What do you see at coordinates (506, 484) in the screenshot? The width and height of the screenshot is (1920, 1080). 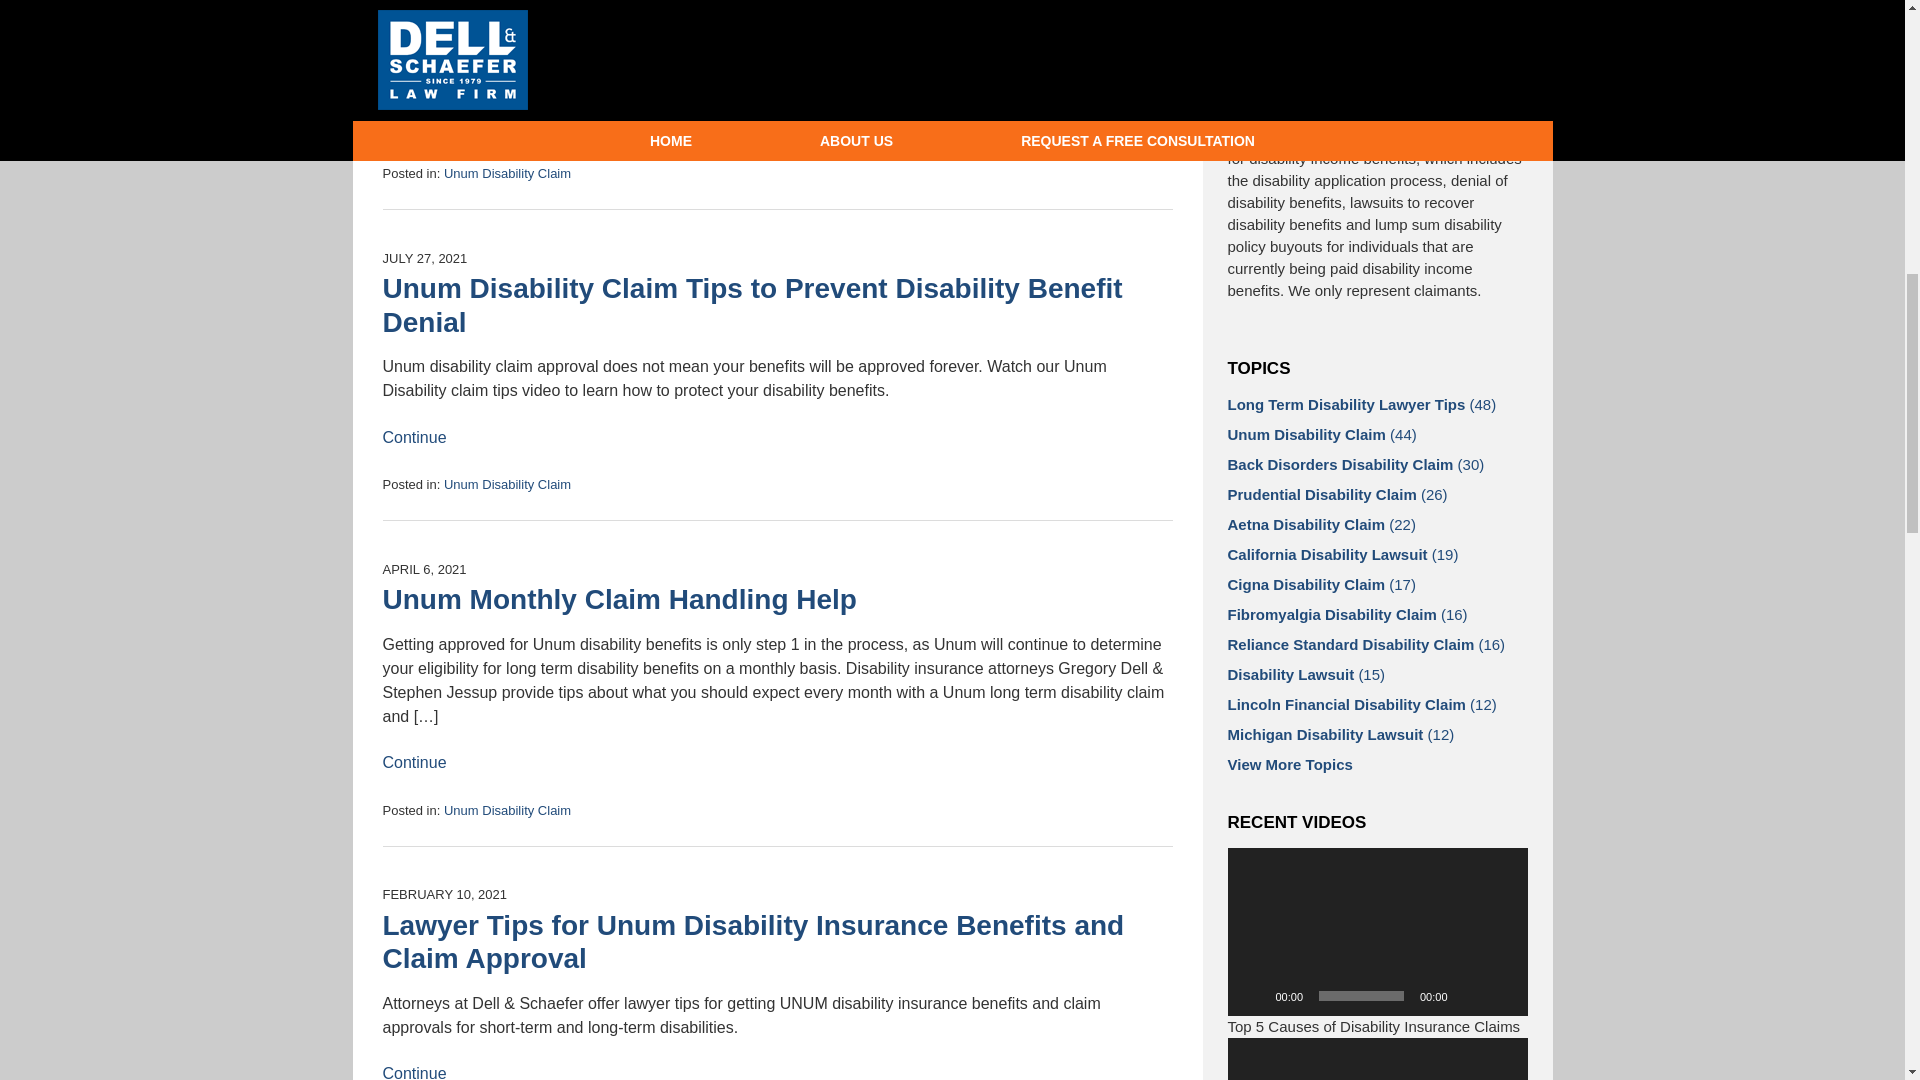 I see `Unum Disability Claim` at bounding box center [506, 484].